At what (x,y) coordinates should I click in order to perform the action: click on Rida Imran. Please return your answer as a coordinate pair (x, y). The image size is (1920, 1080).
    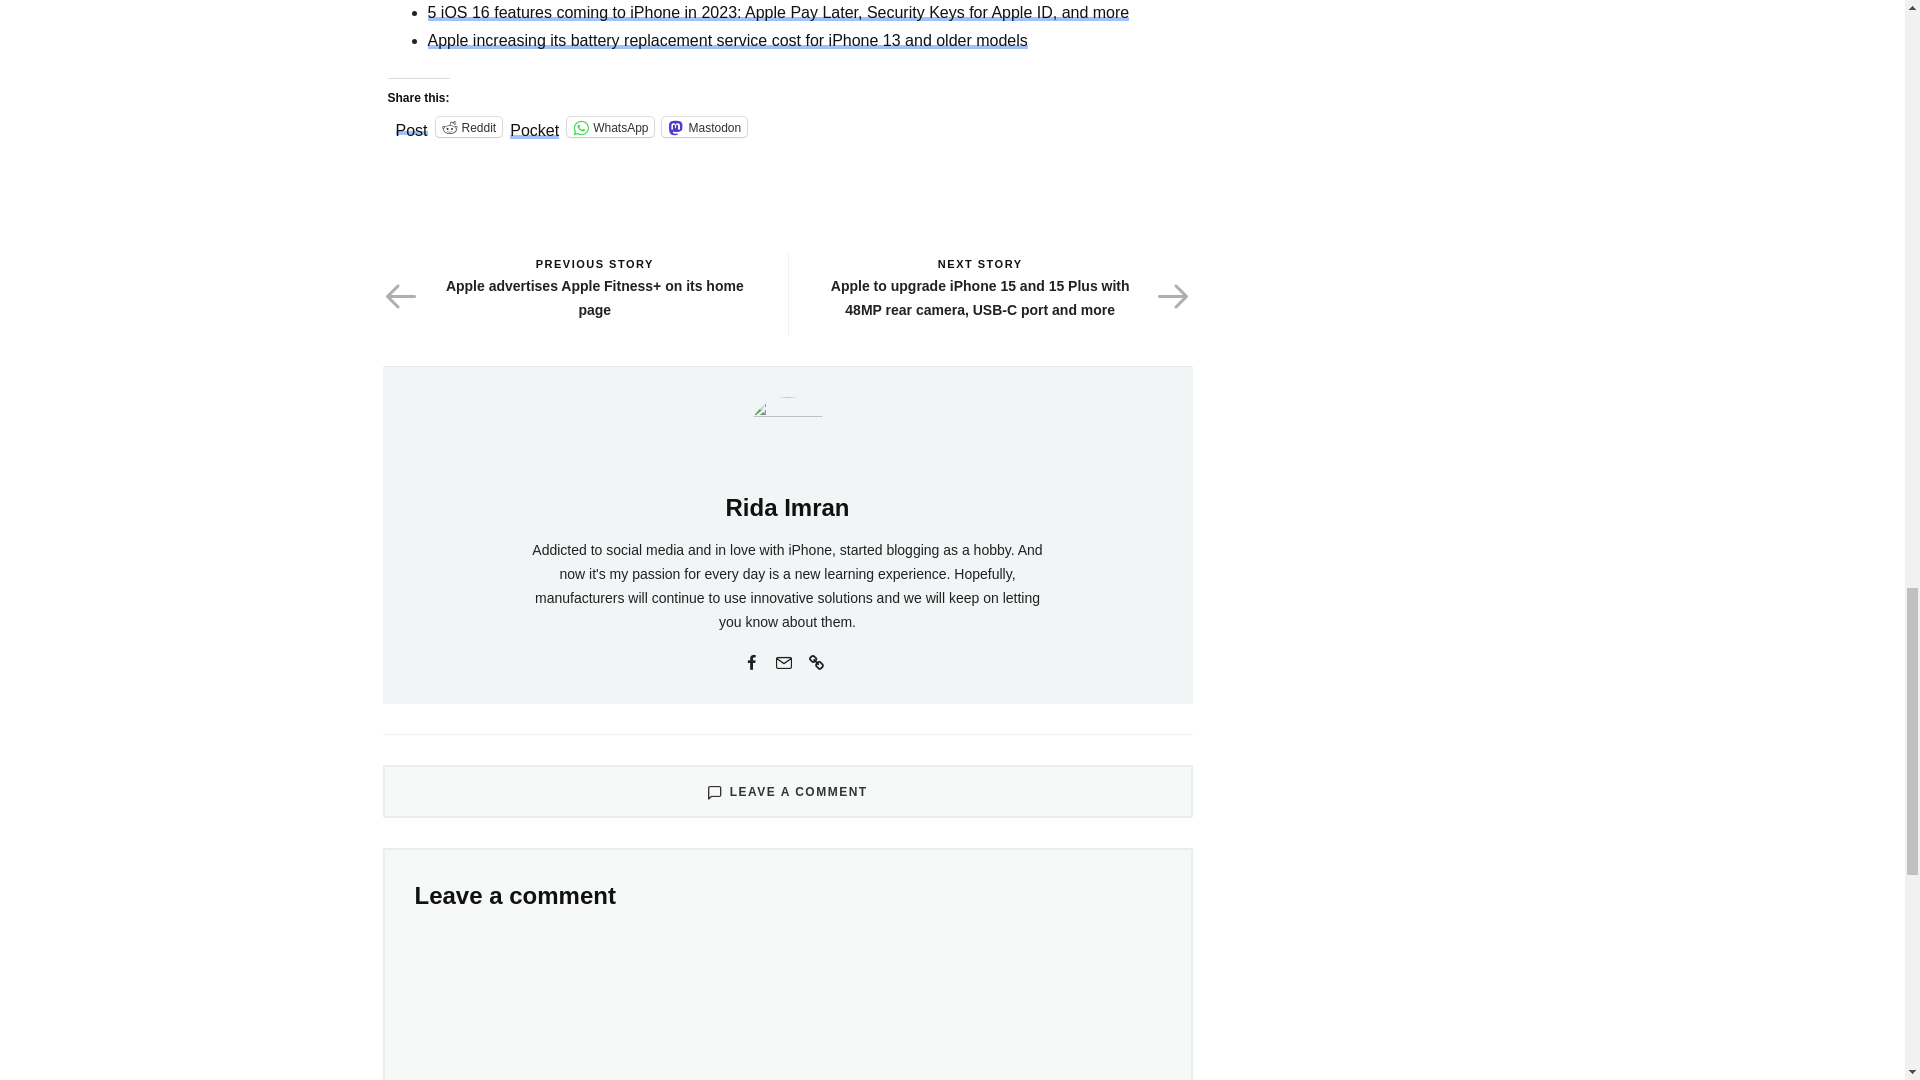
    Looking at the image, I should click on (786, 506).